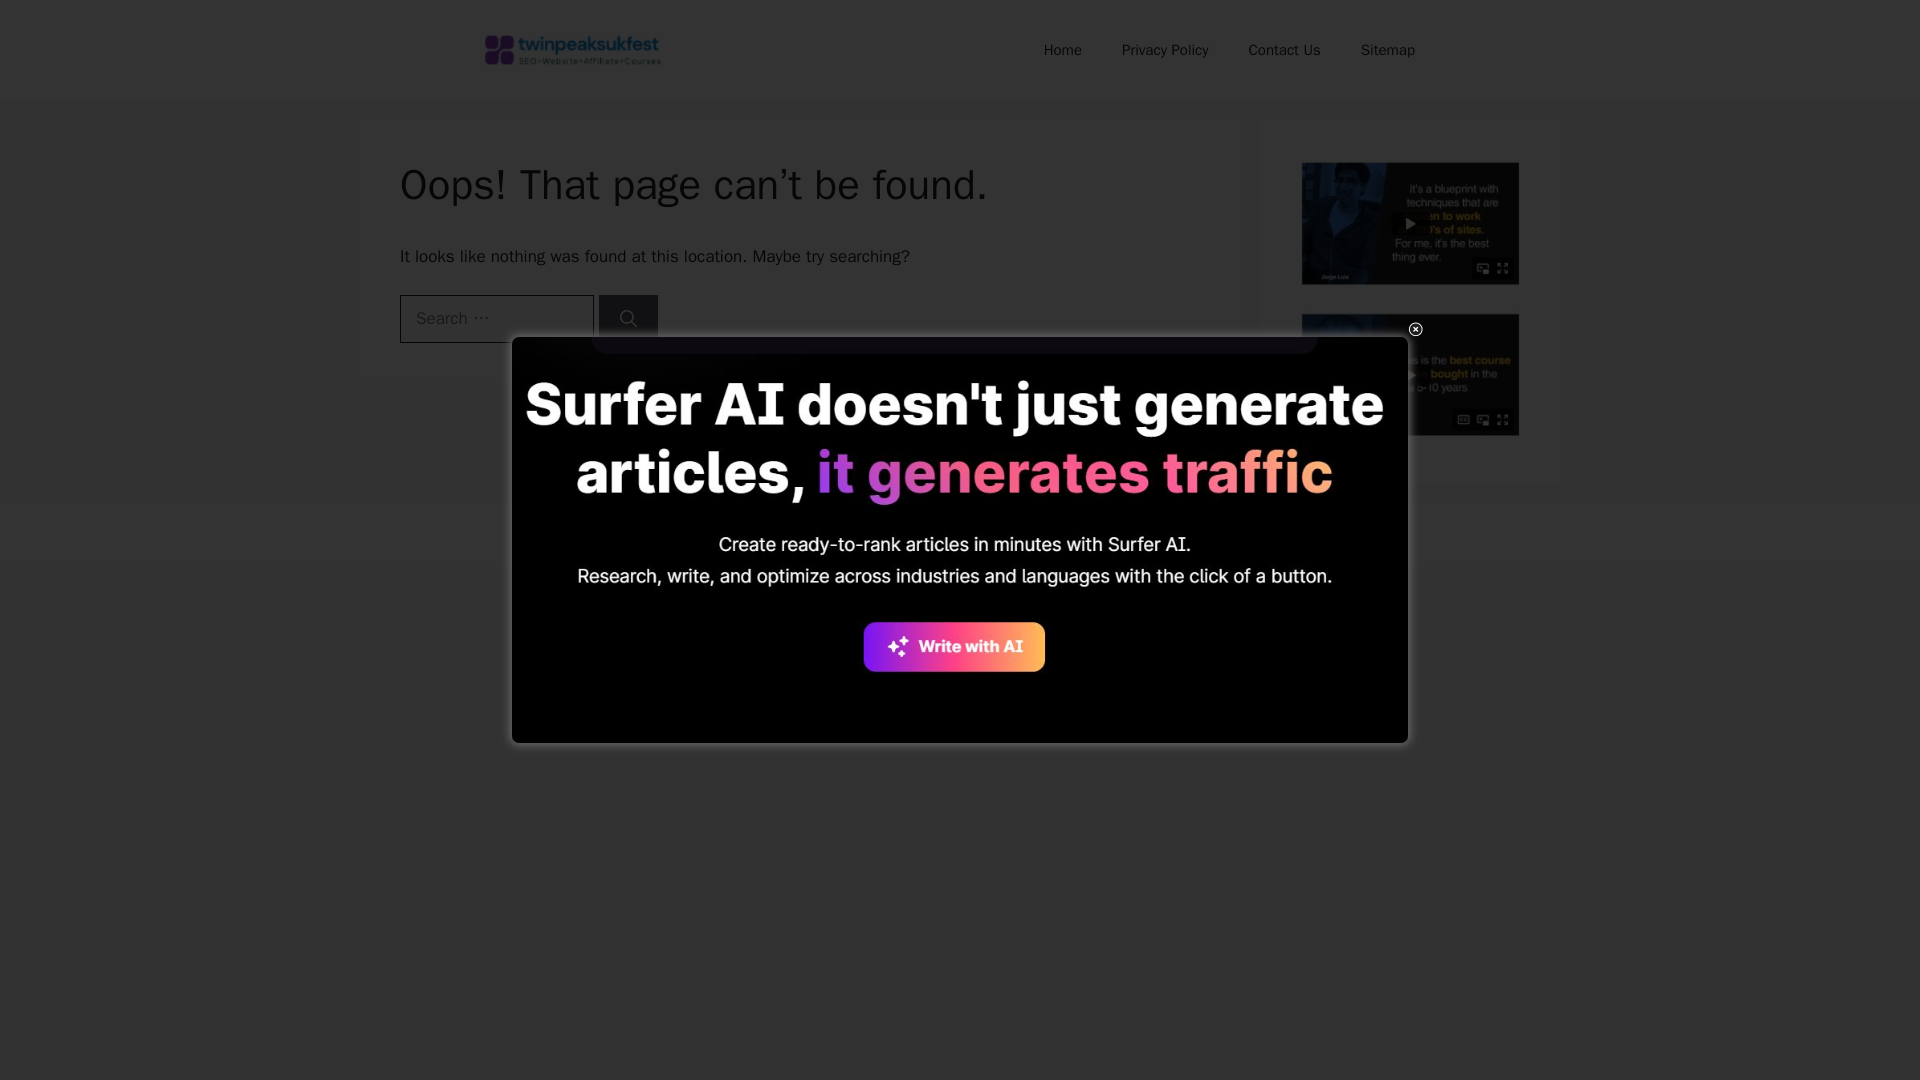 This screenshot has height=1080, width=1920. Describe the element at coordinates (1284, 50) in the screenshot. I see `Contact Us` at that location.